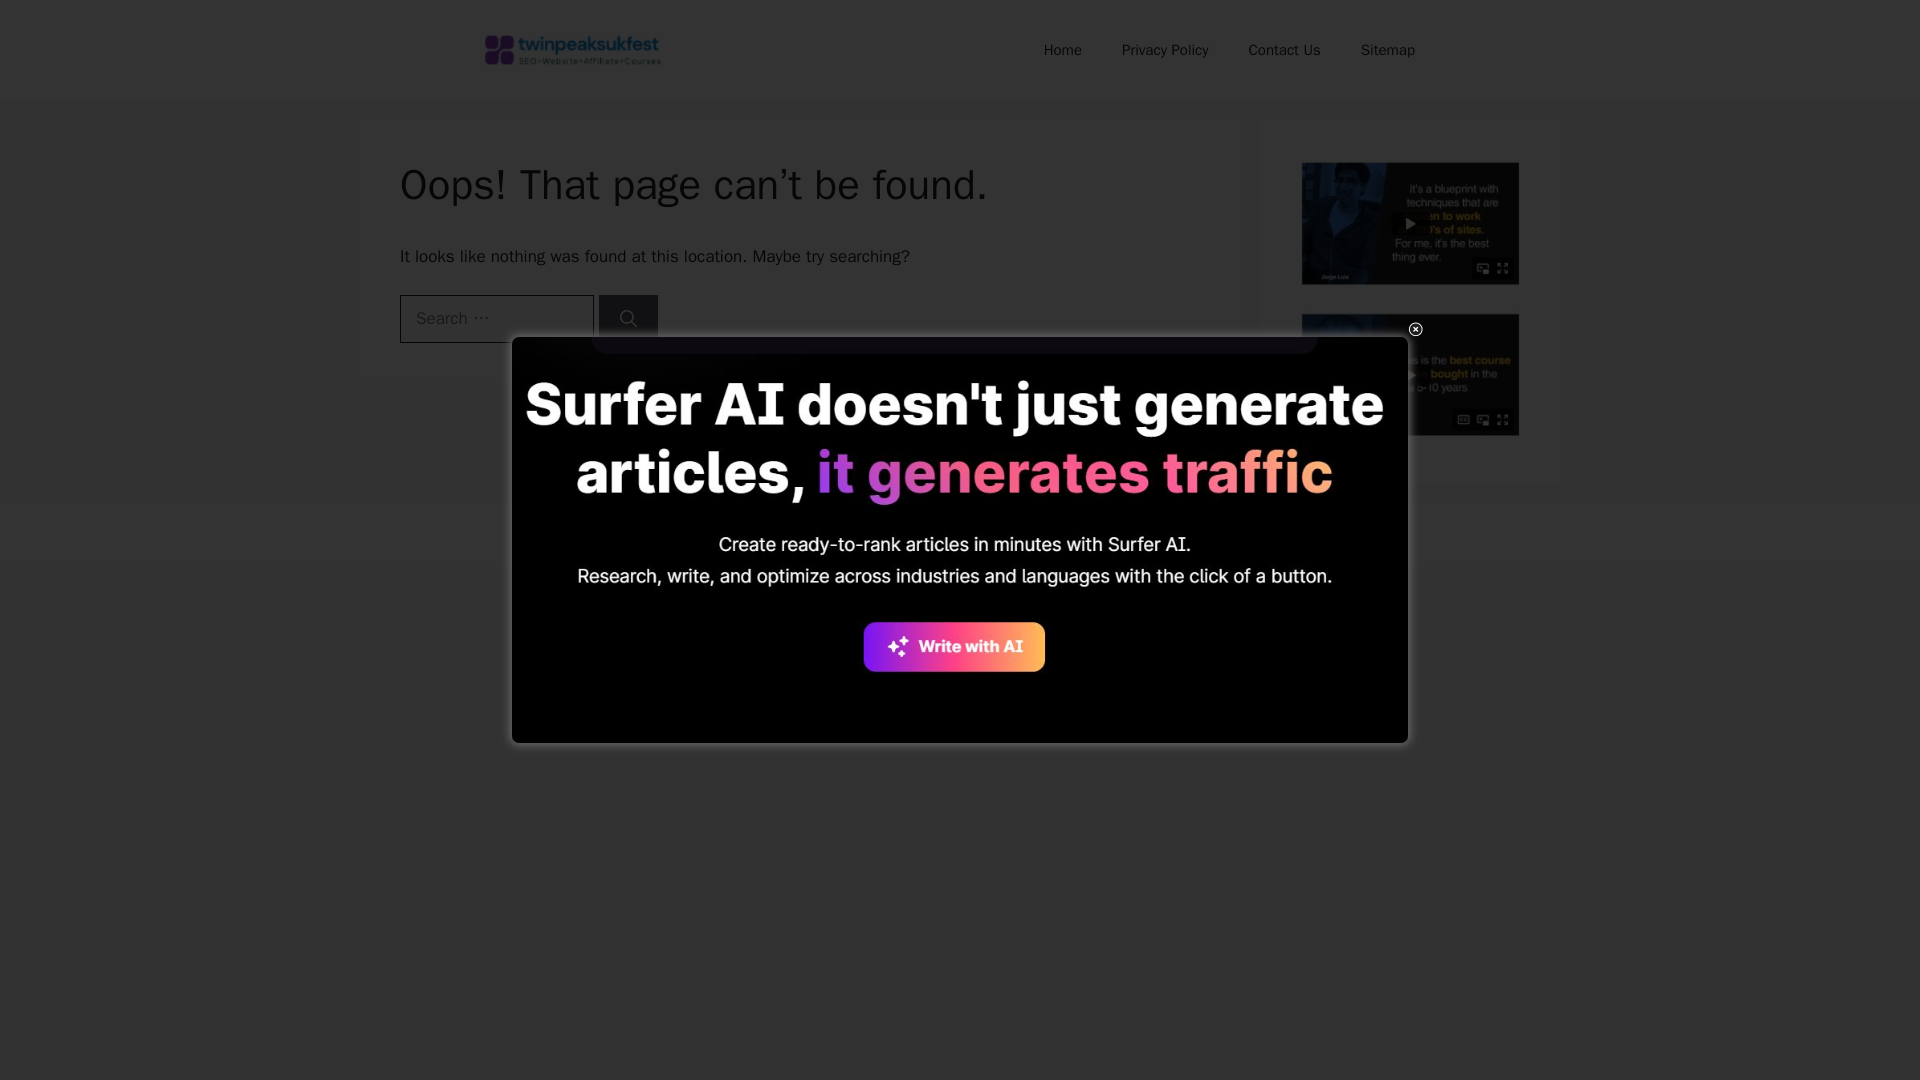 This screenshot has height=1080, width=1920. Describe the element at coordinates (1284, 50) in the screenshot. I see `Contact Us` at that location.